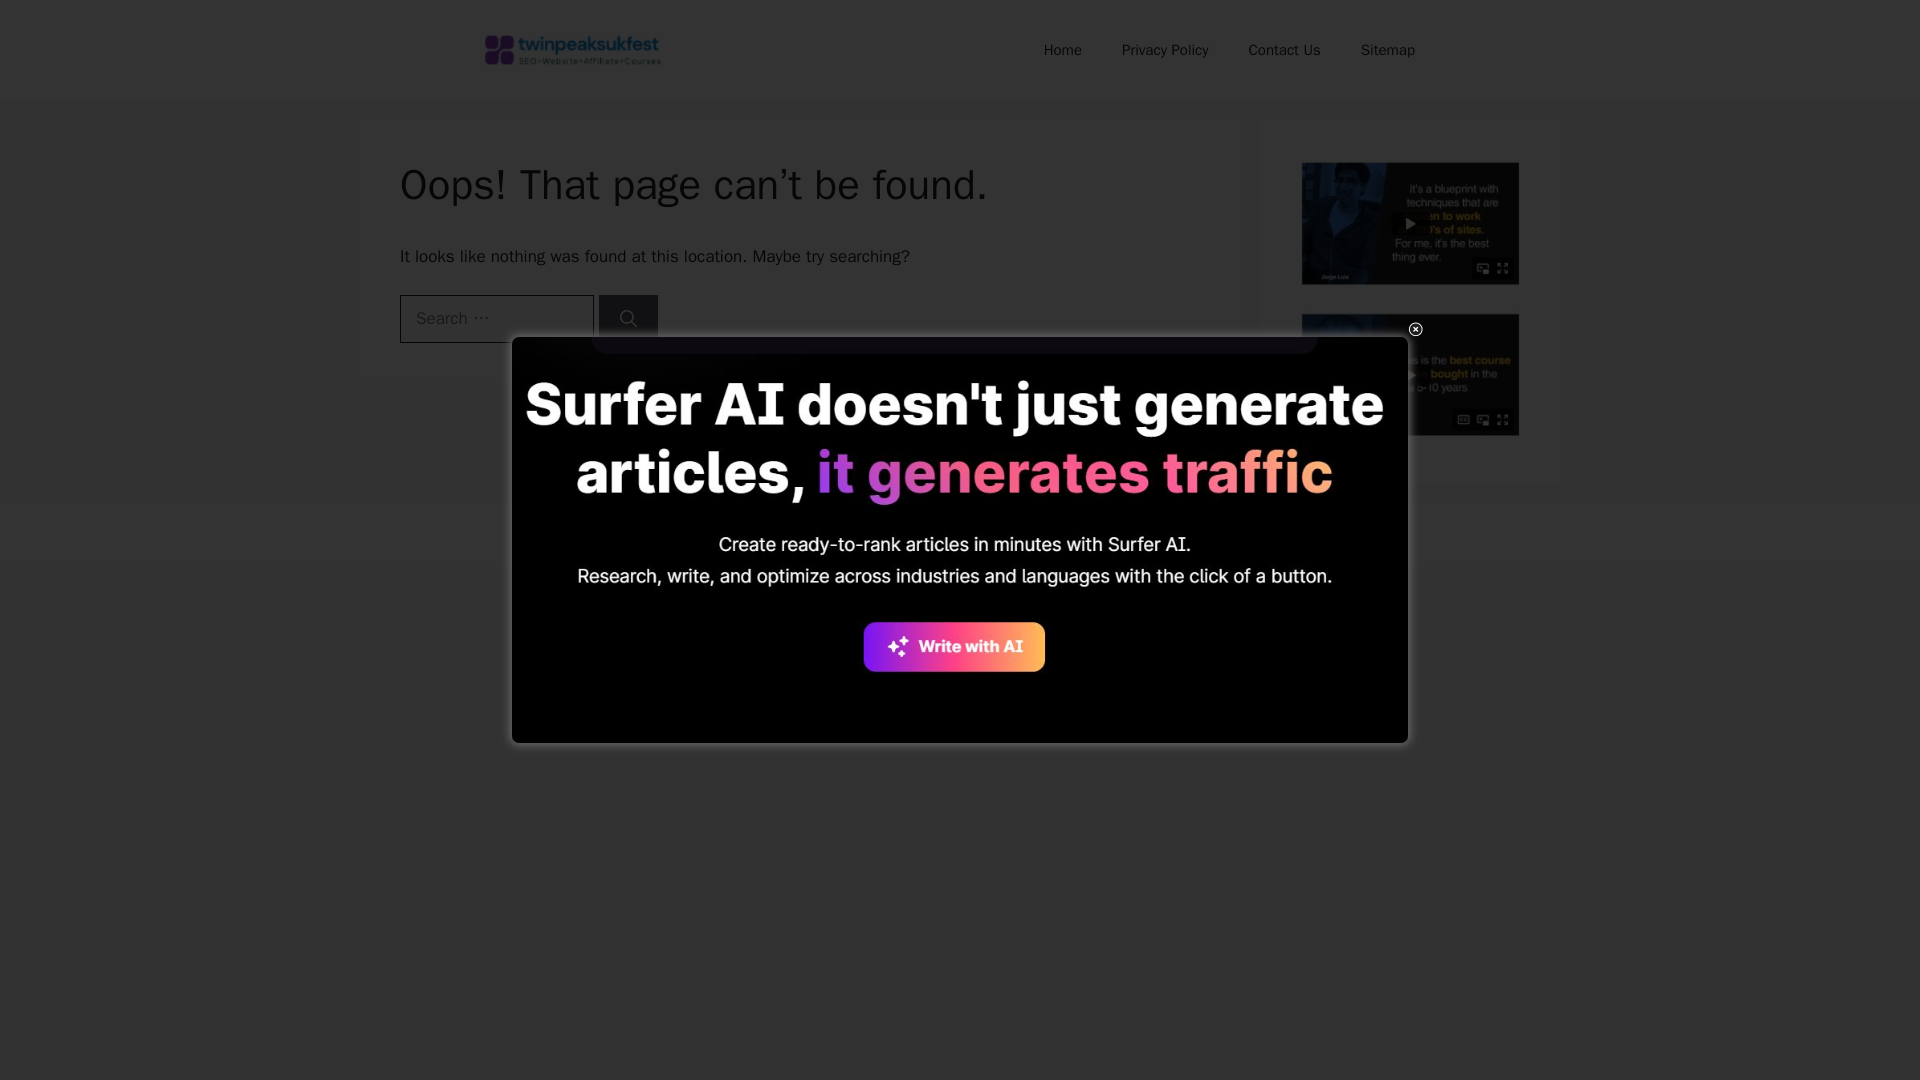 This screenshot has height=1080, width=1920. Describe the element at coordinates (1284, 50) in the screenshot. I see `Contact Us` at that location.